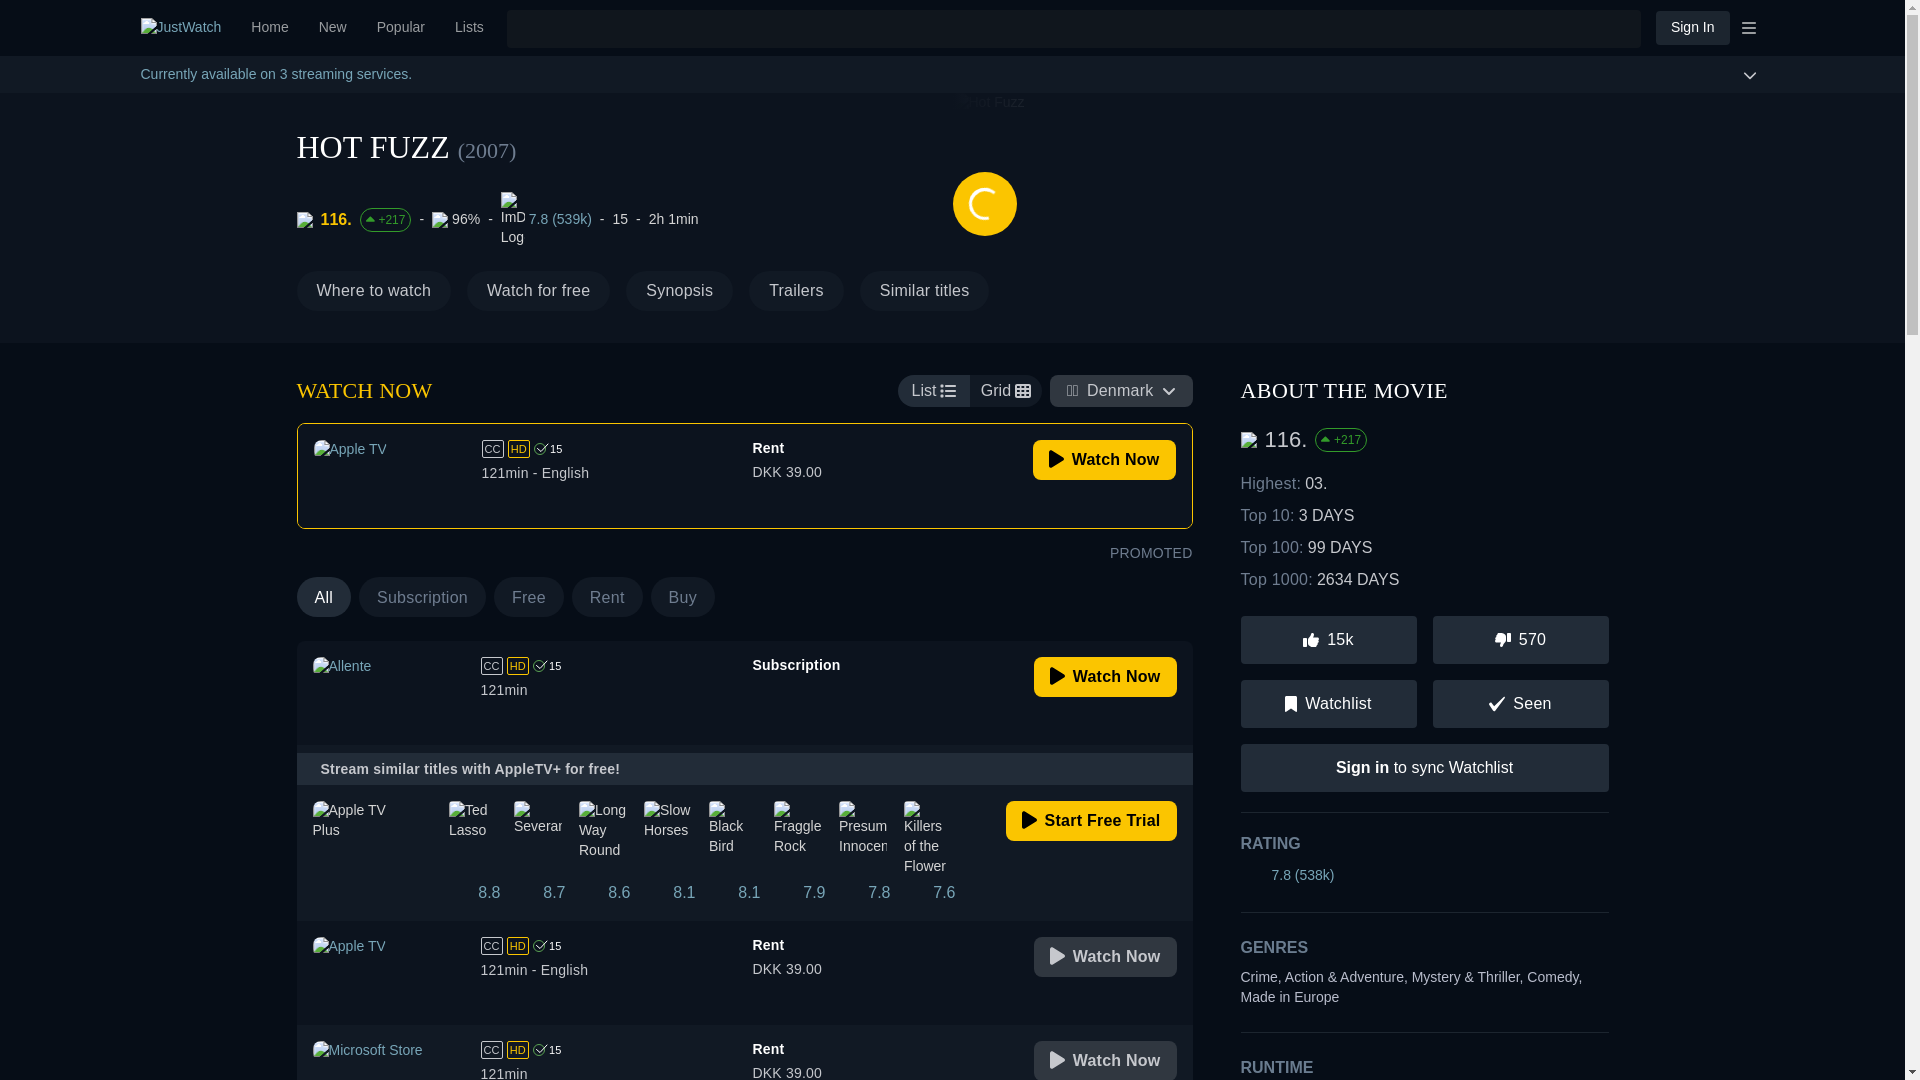 The height and width of the screenshot is (1080, 1920). Describe the element at coordinates (1692, 27) in the screenshot. I see `Watch for free` at that location.